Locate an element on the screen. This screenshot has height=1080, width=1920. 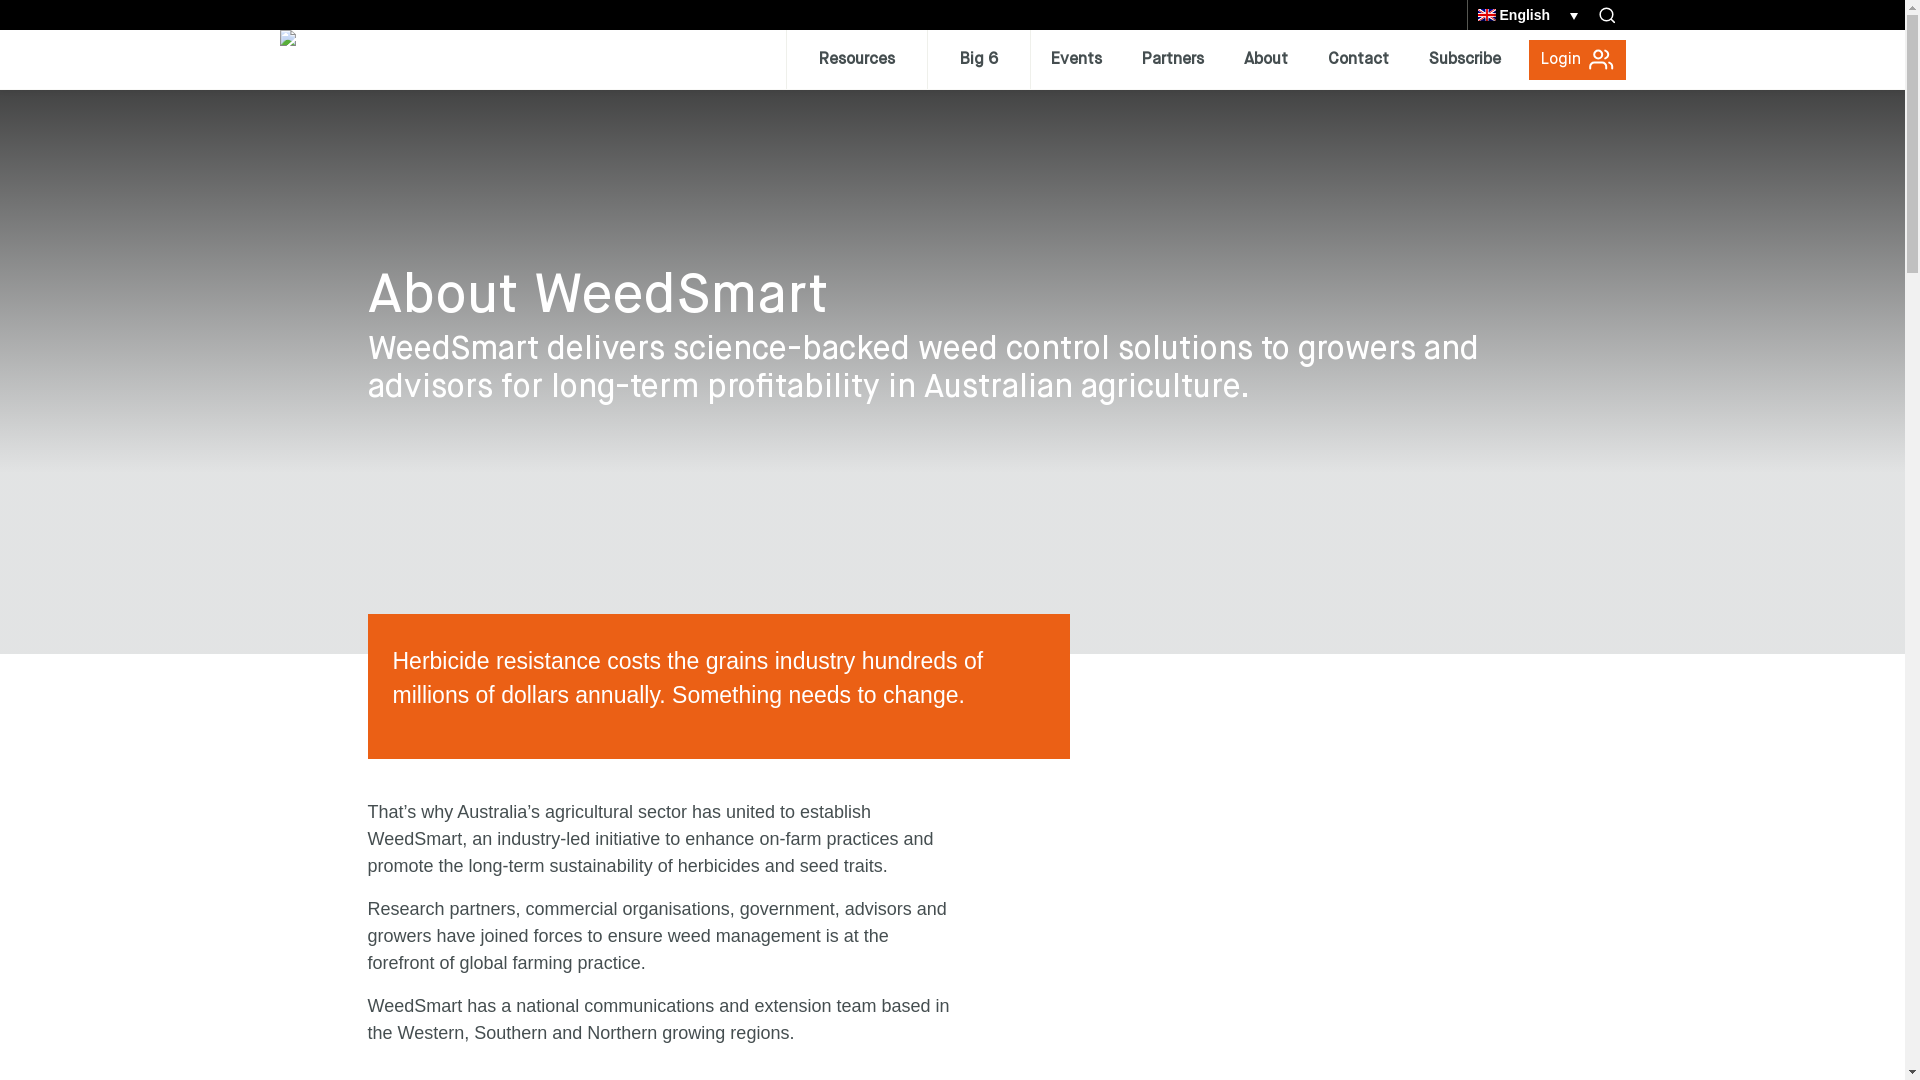
Resources is located at coordinates (856, 60).